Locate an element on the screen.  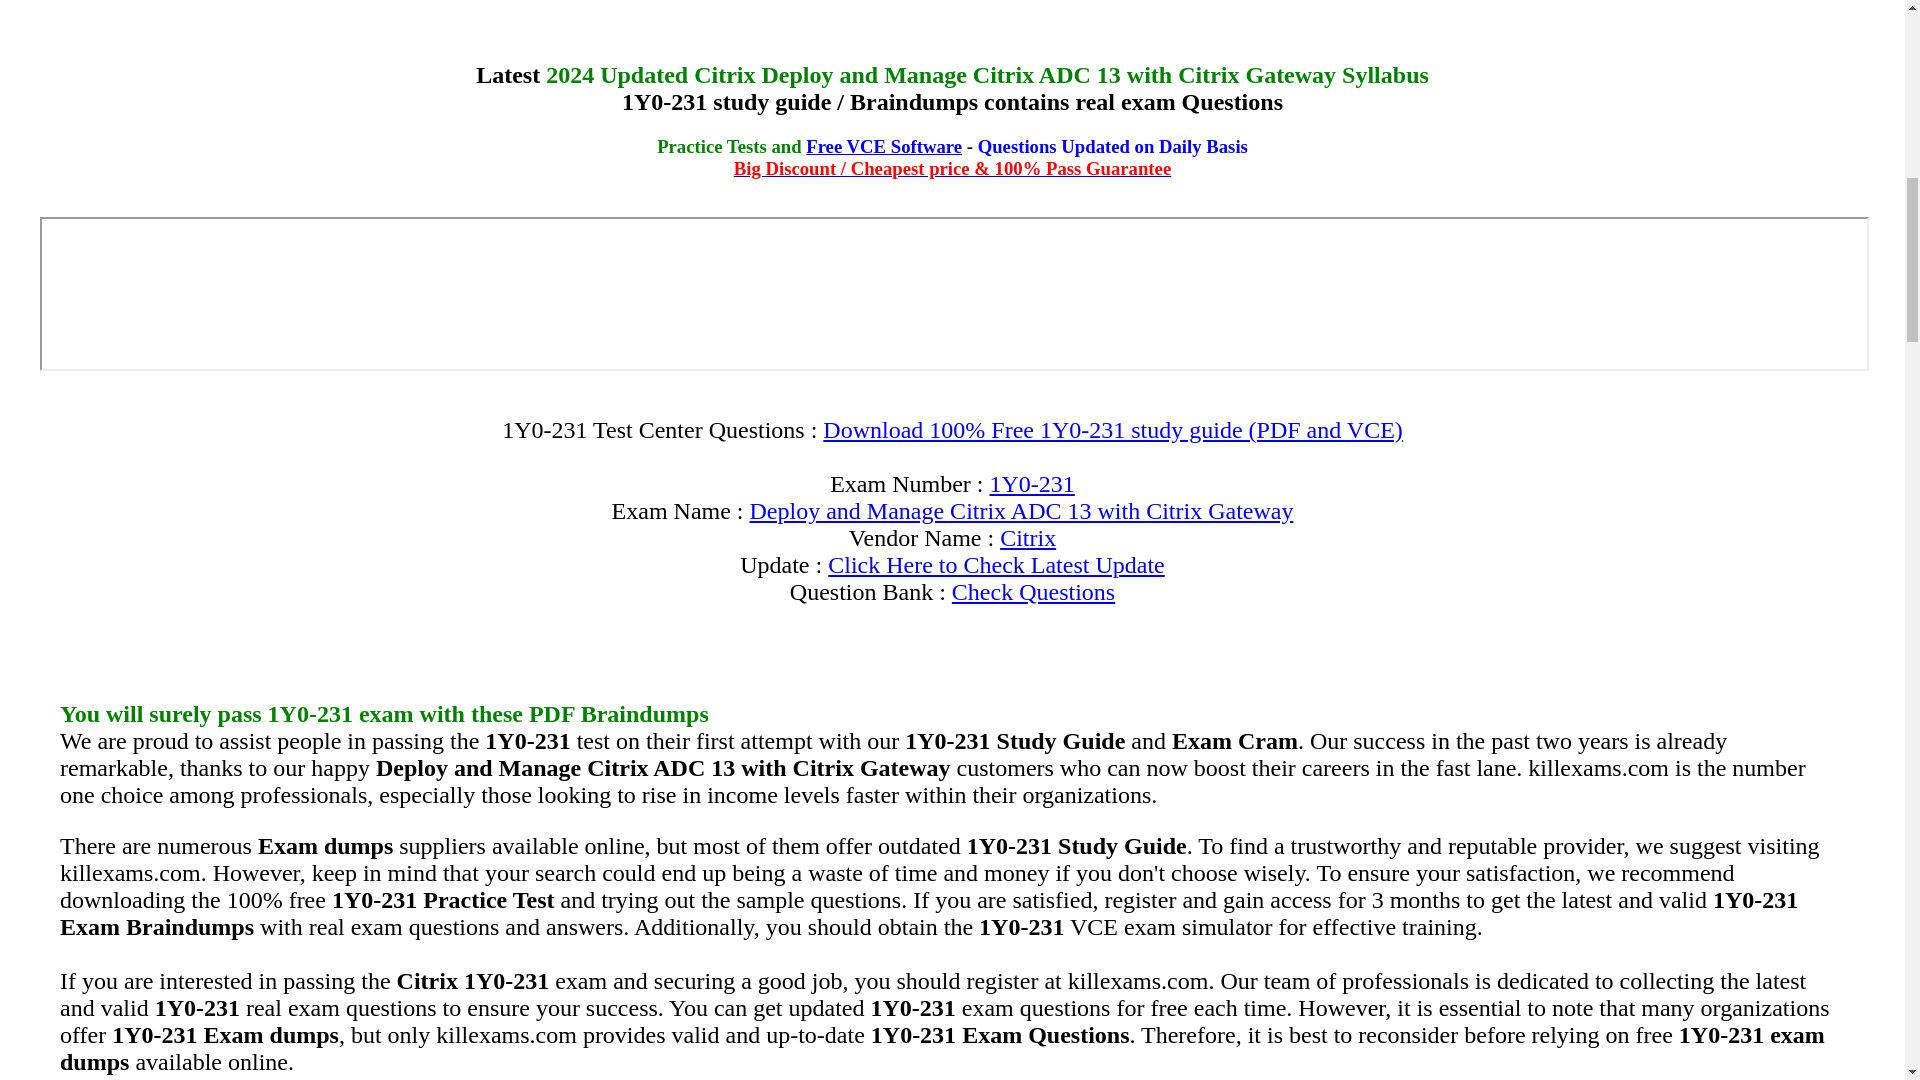
1Y0-231 is located at coordinates (1030, 483).